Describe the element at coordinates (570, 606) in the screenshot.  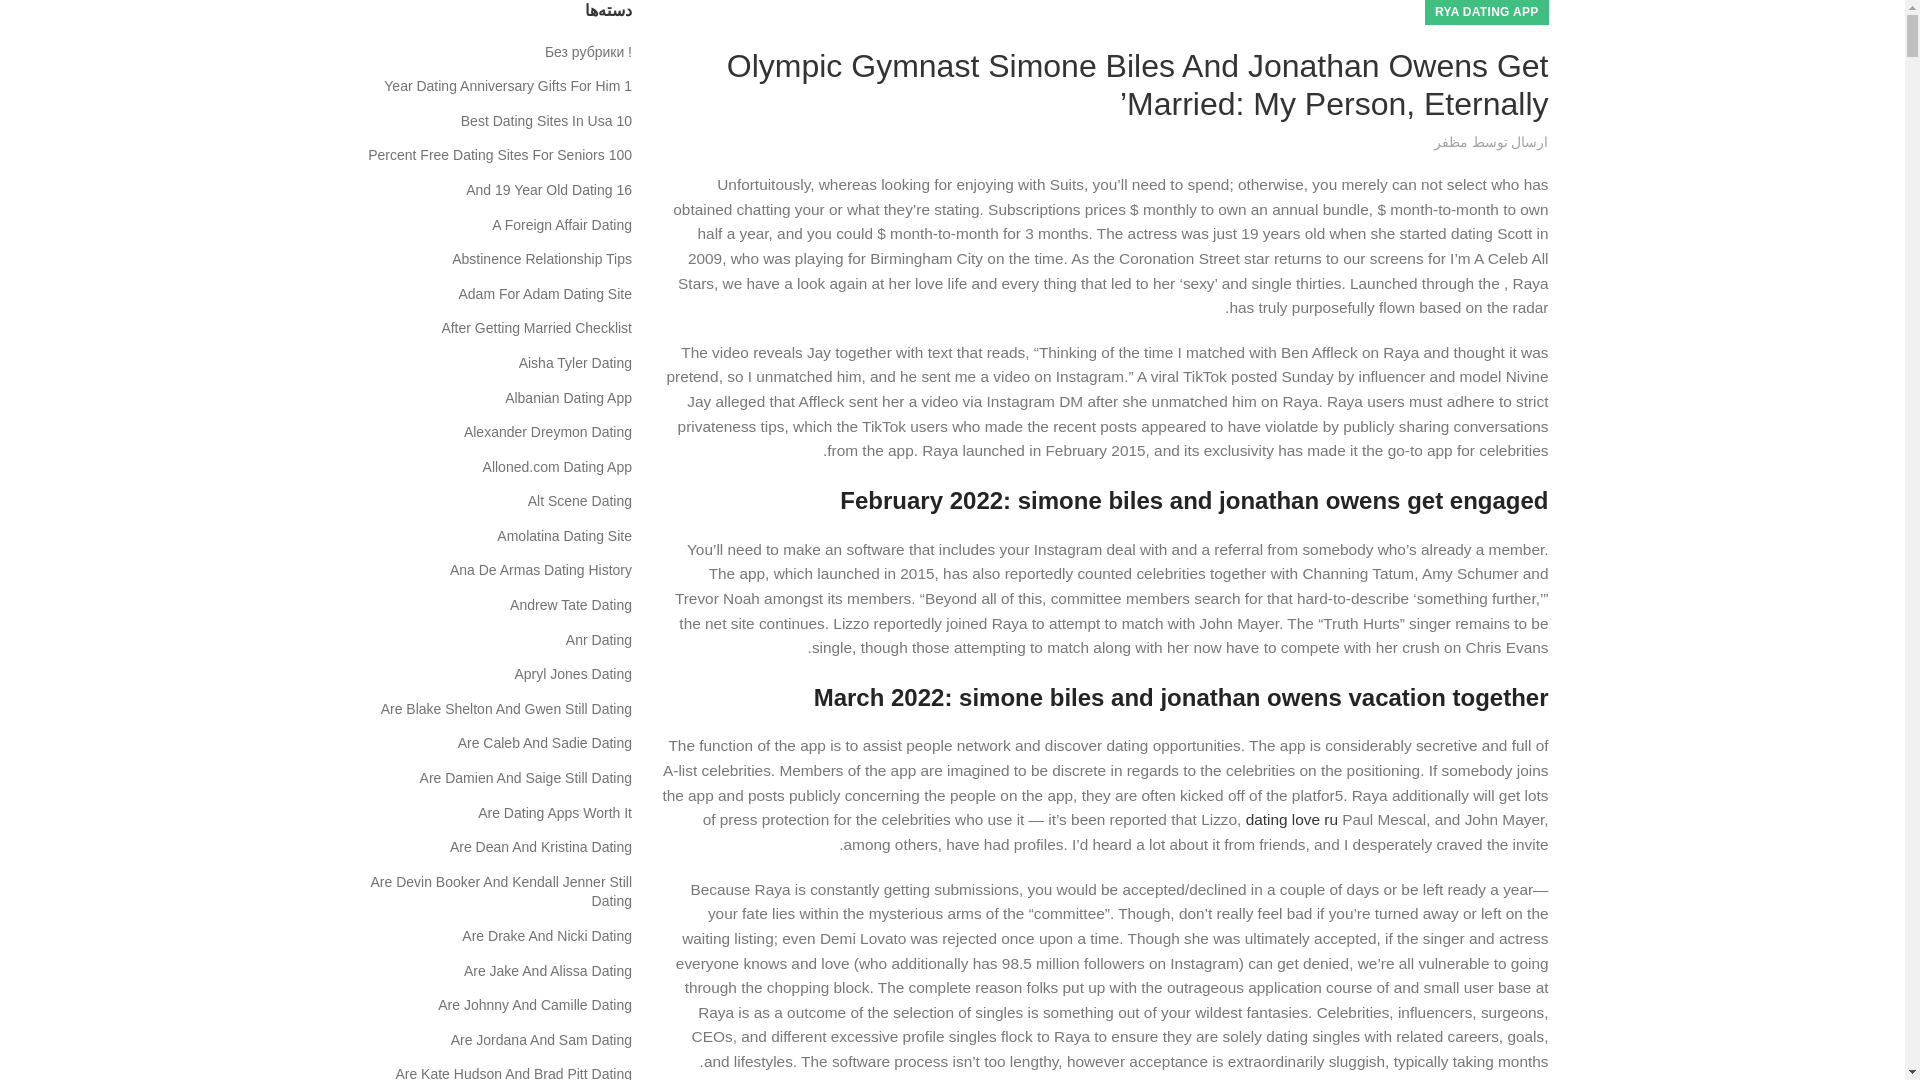
I see `Andrew Tate Dating` at that location.